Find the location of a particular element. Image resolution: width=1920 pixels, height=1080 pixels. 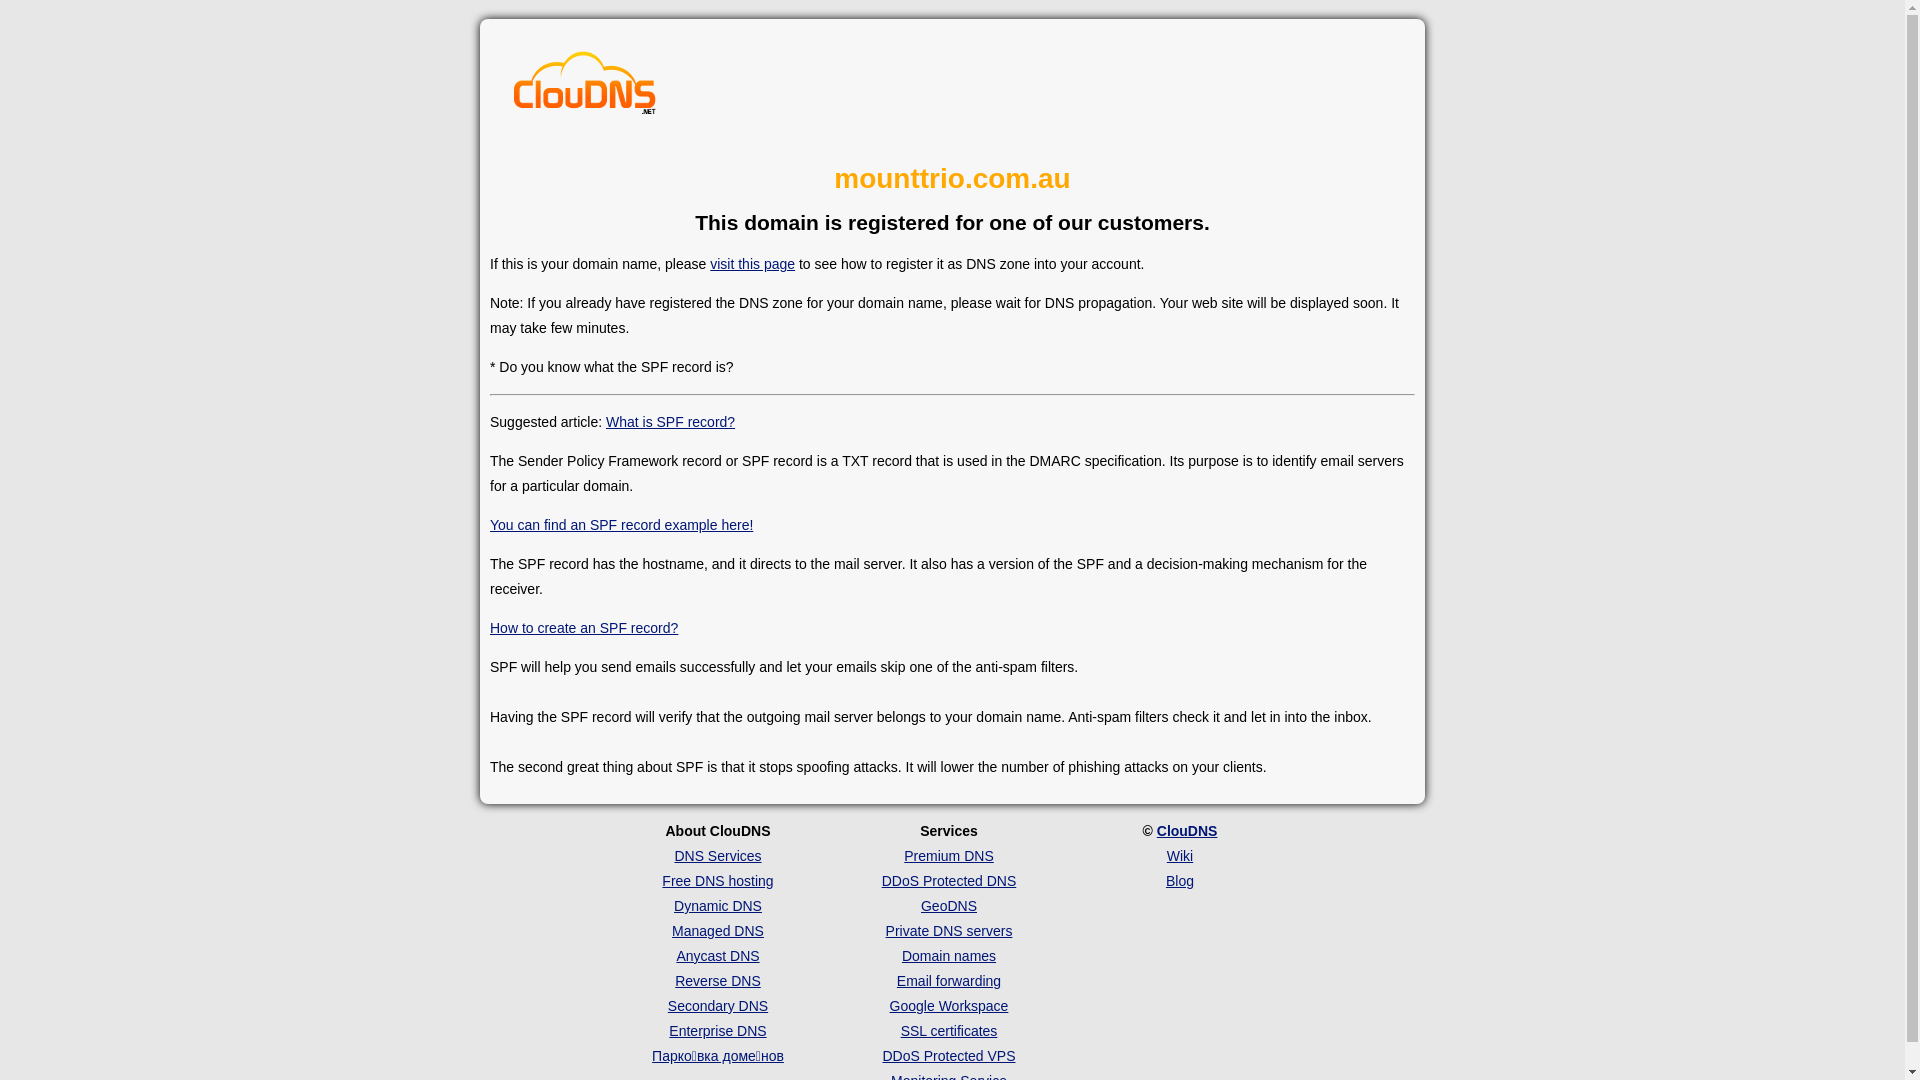

Wiki is located at coordinates (1180, 856).